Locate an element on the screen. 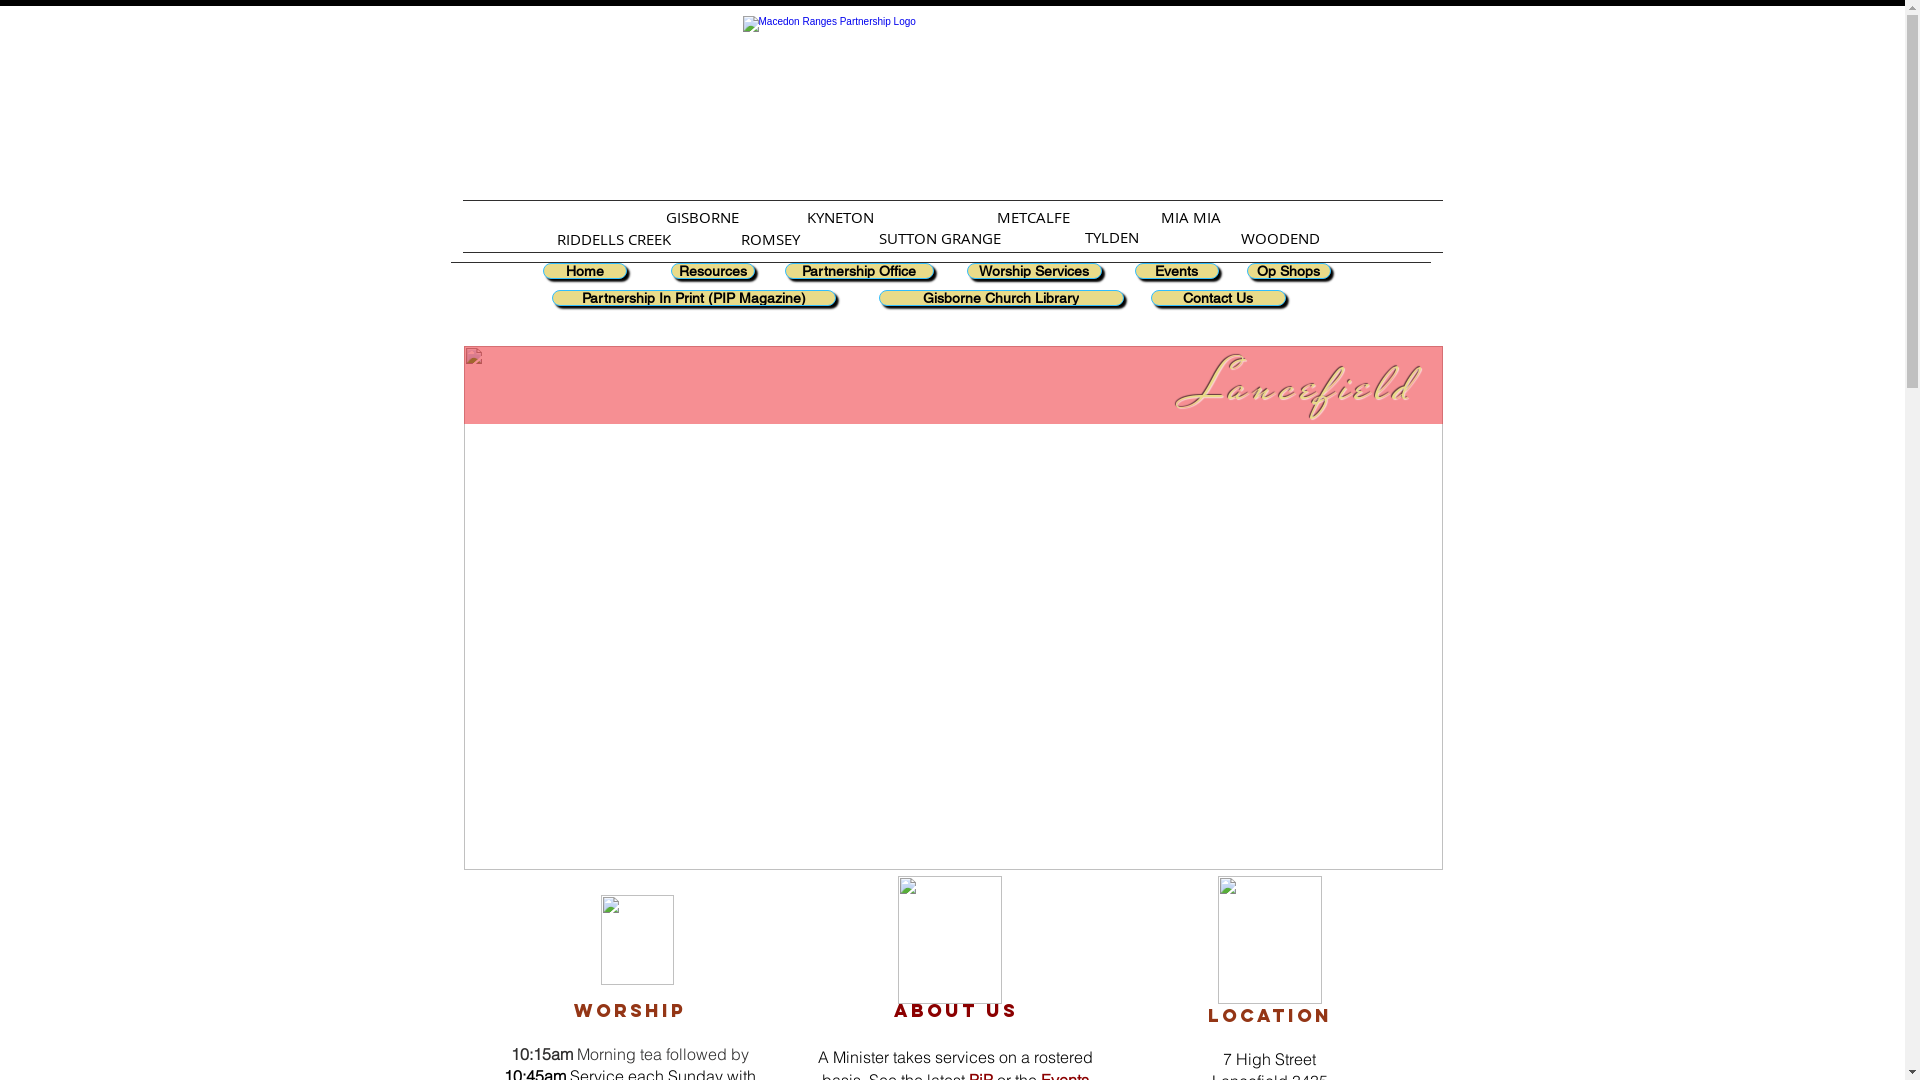 Image resolution: width=1920 pixels, height=1080 pixels. Home is located at coordinates (944, 101).